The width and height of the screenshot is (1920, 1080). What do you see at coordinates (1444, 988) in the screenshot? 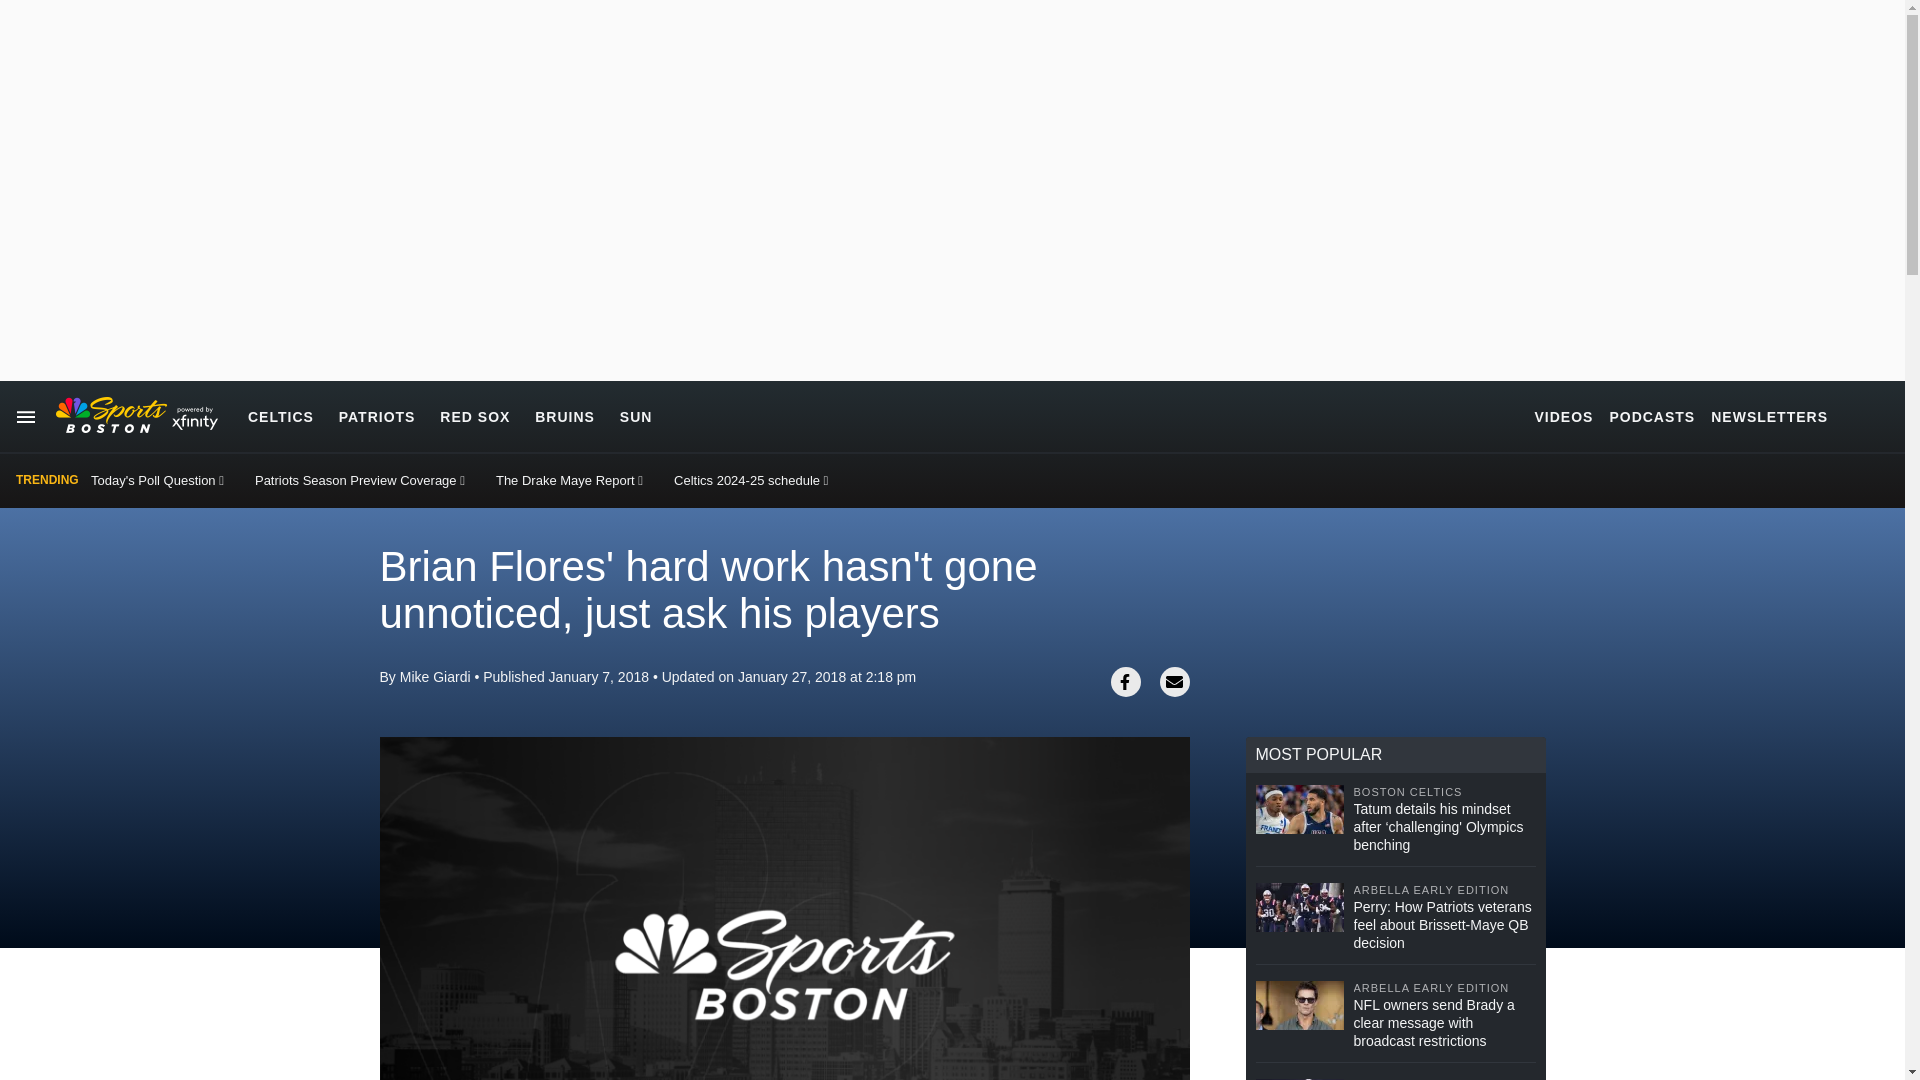
I see `ARBELLA EARLY EDITION` at bounding box center [1444, 988].